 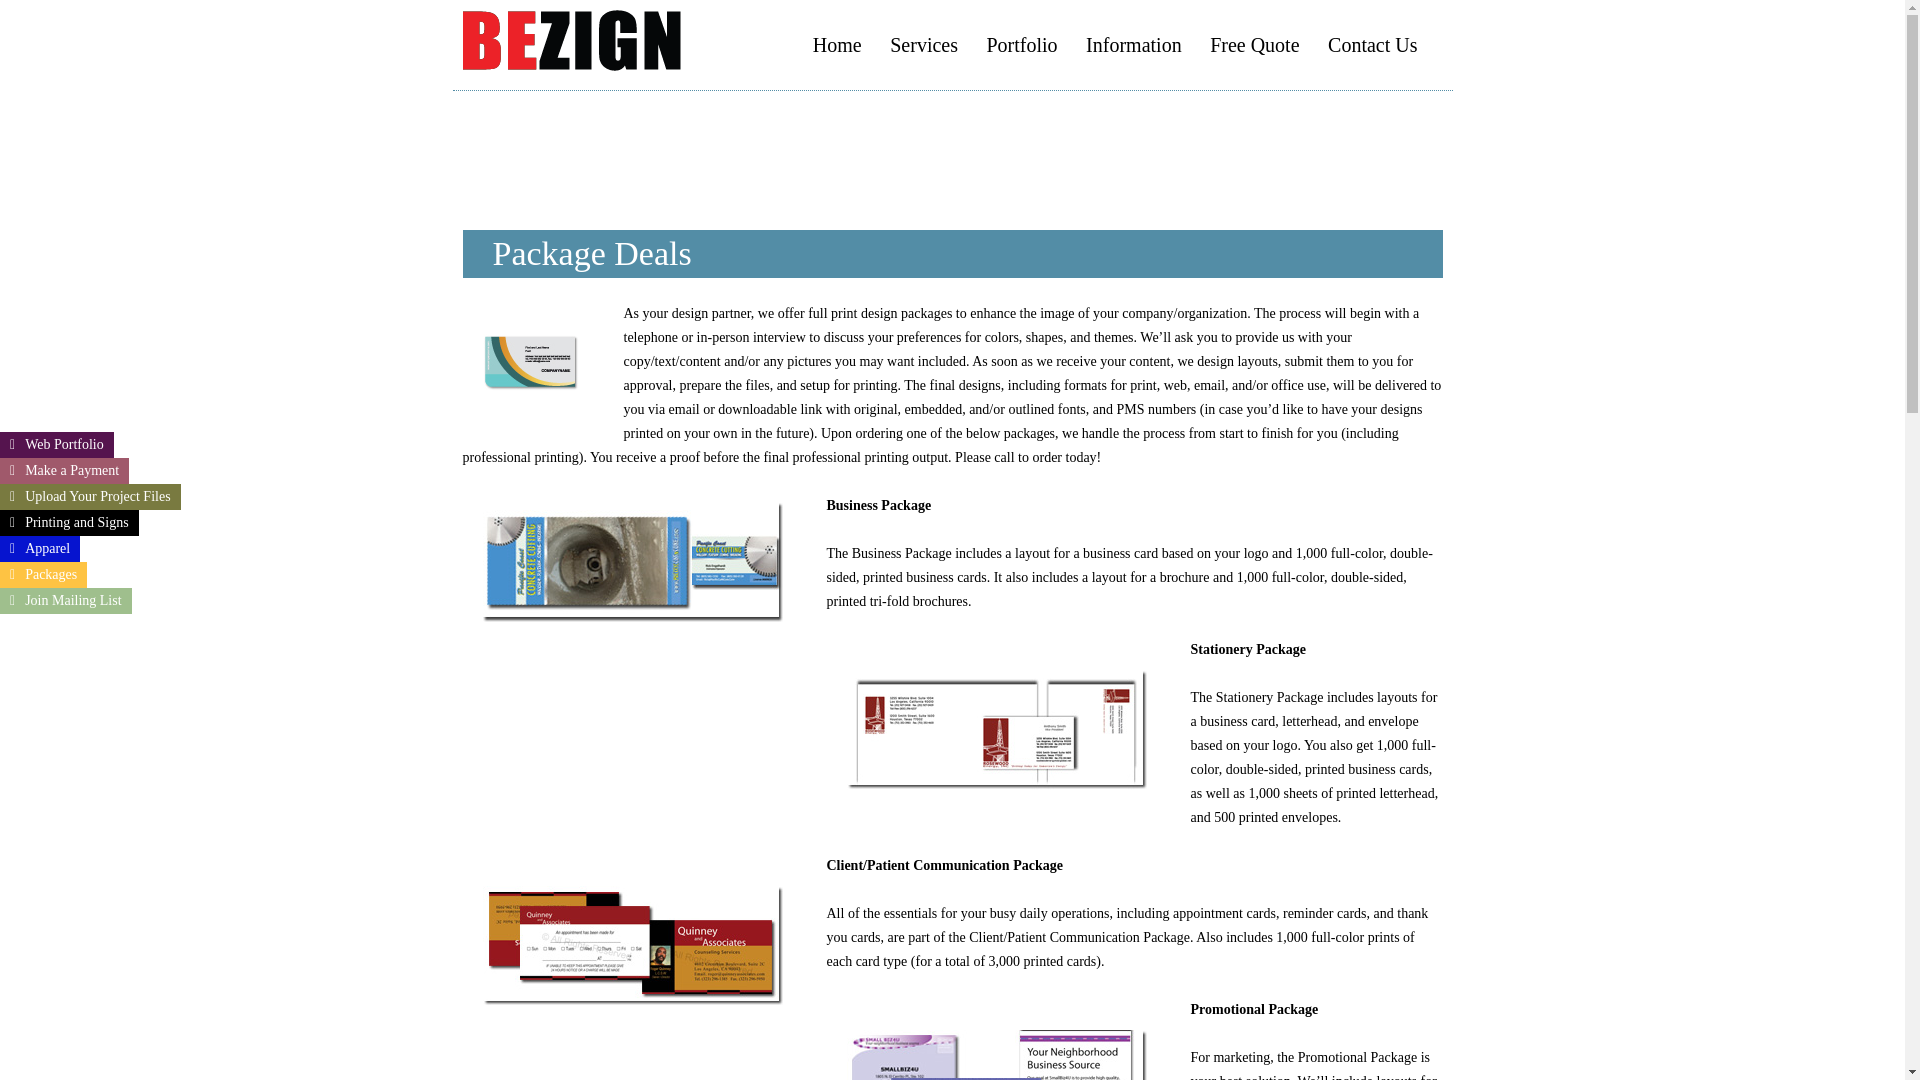 What do you see at coordinates (66, 600) in the screenshot?
I see `Join Mailing List` at bounding box center [66, 600].